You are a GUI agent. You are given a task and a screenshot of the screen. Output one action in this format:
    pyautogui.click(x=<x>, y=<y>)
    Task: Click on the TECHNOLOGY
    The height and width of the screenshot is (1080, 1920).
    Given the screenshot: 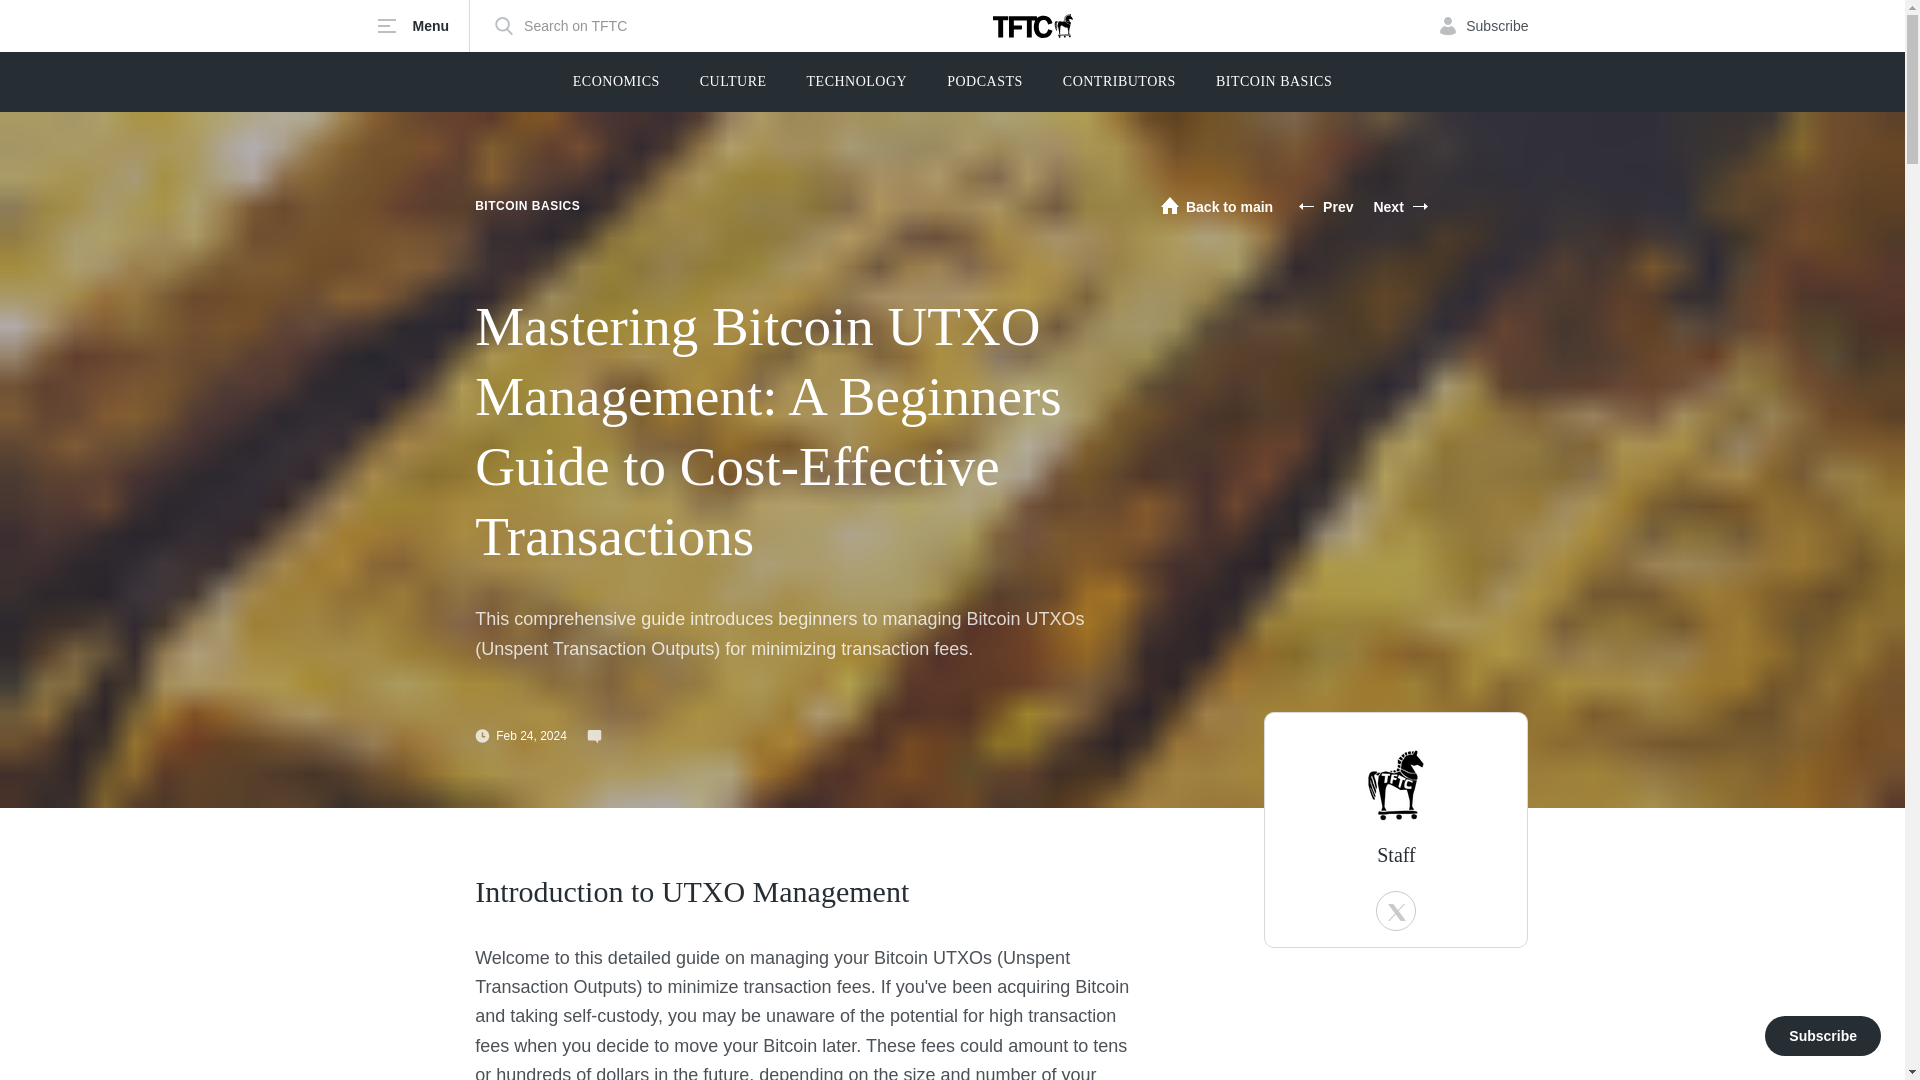 What is the action you would take?
    pyautogui.click(x=857, y=82)
    